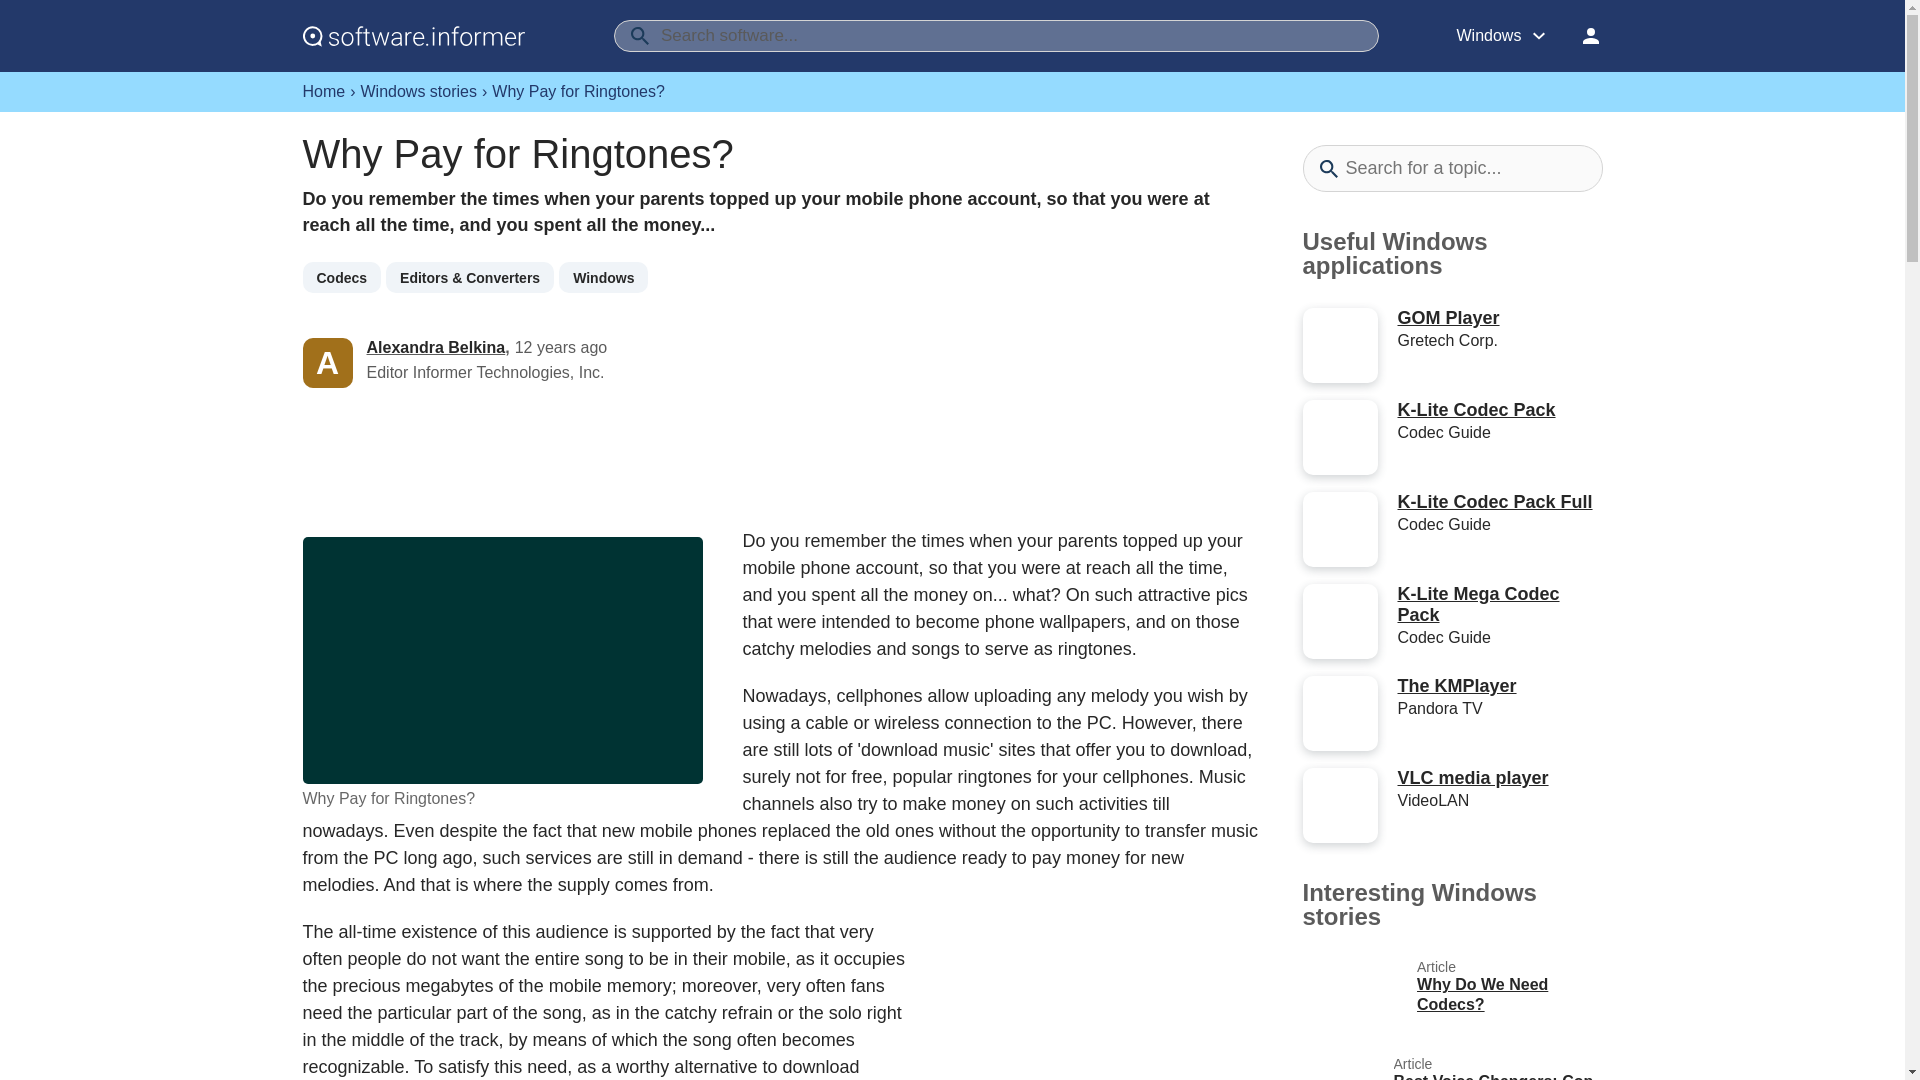  What do you see at coordinates (1478, 604) in the screenshot?
I see `K-Lite Mega Codec Pack` at bounding box center [1478, 604].